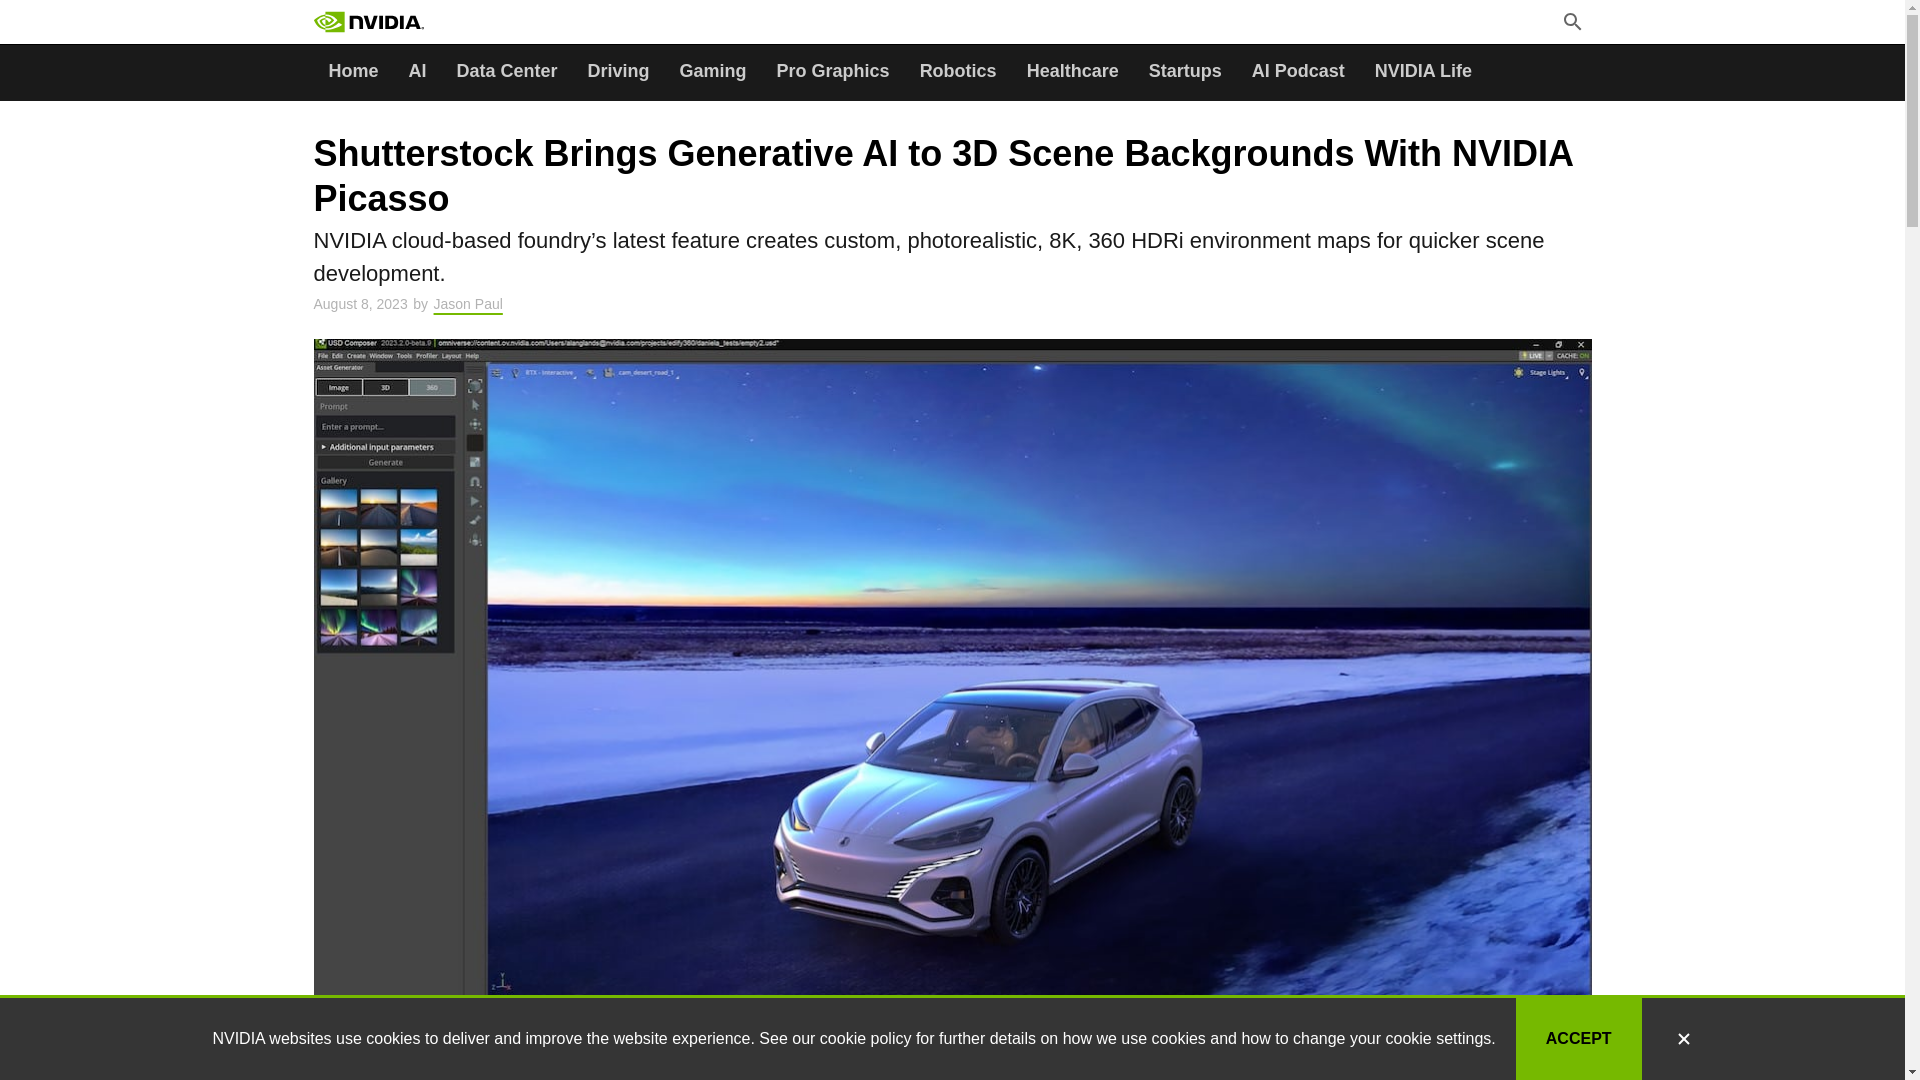 This screenshot has height=1080, width=1920. Describe the element at coordinates (506, 73) in the screenshot. I see `Data Center` at that location.